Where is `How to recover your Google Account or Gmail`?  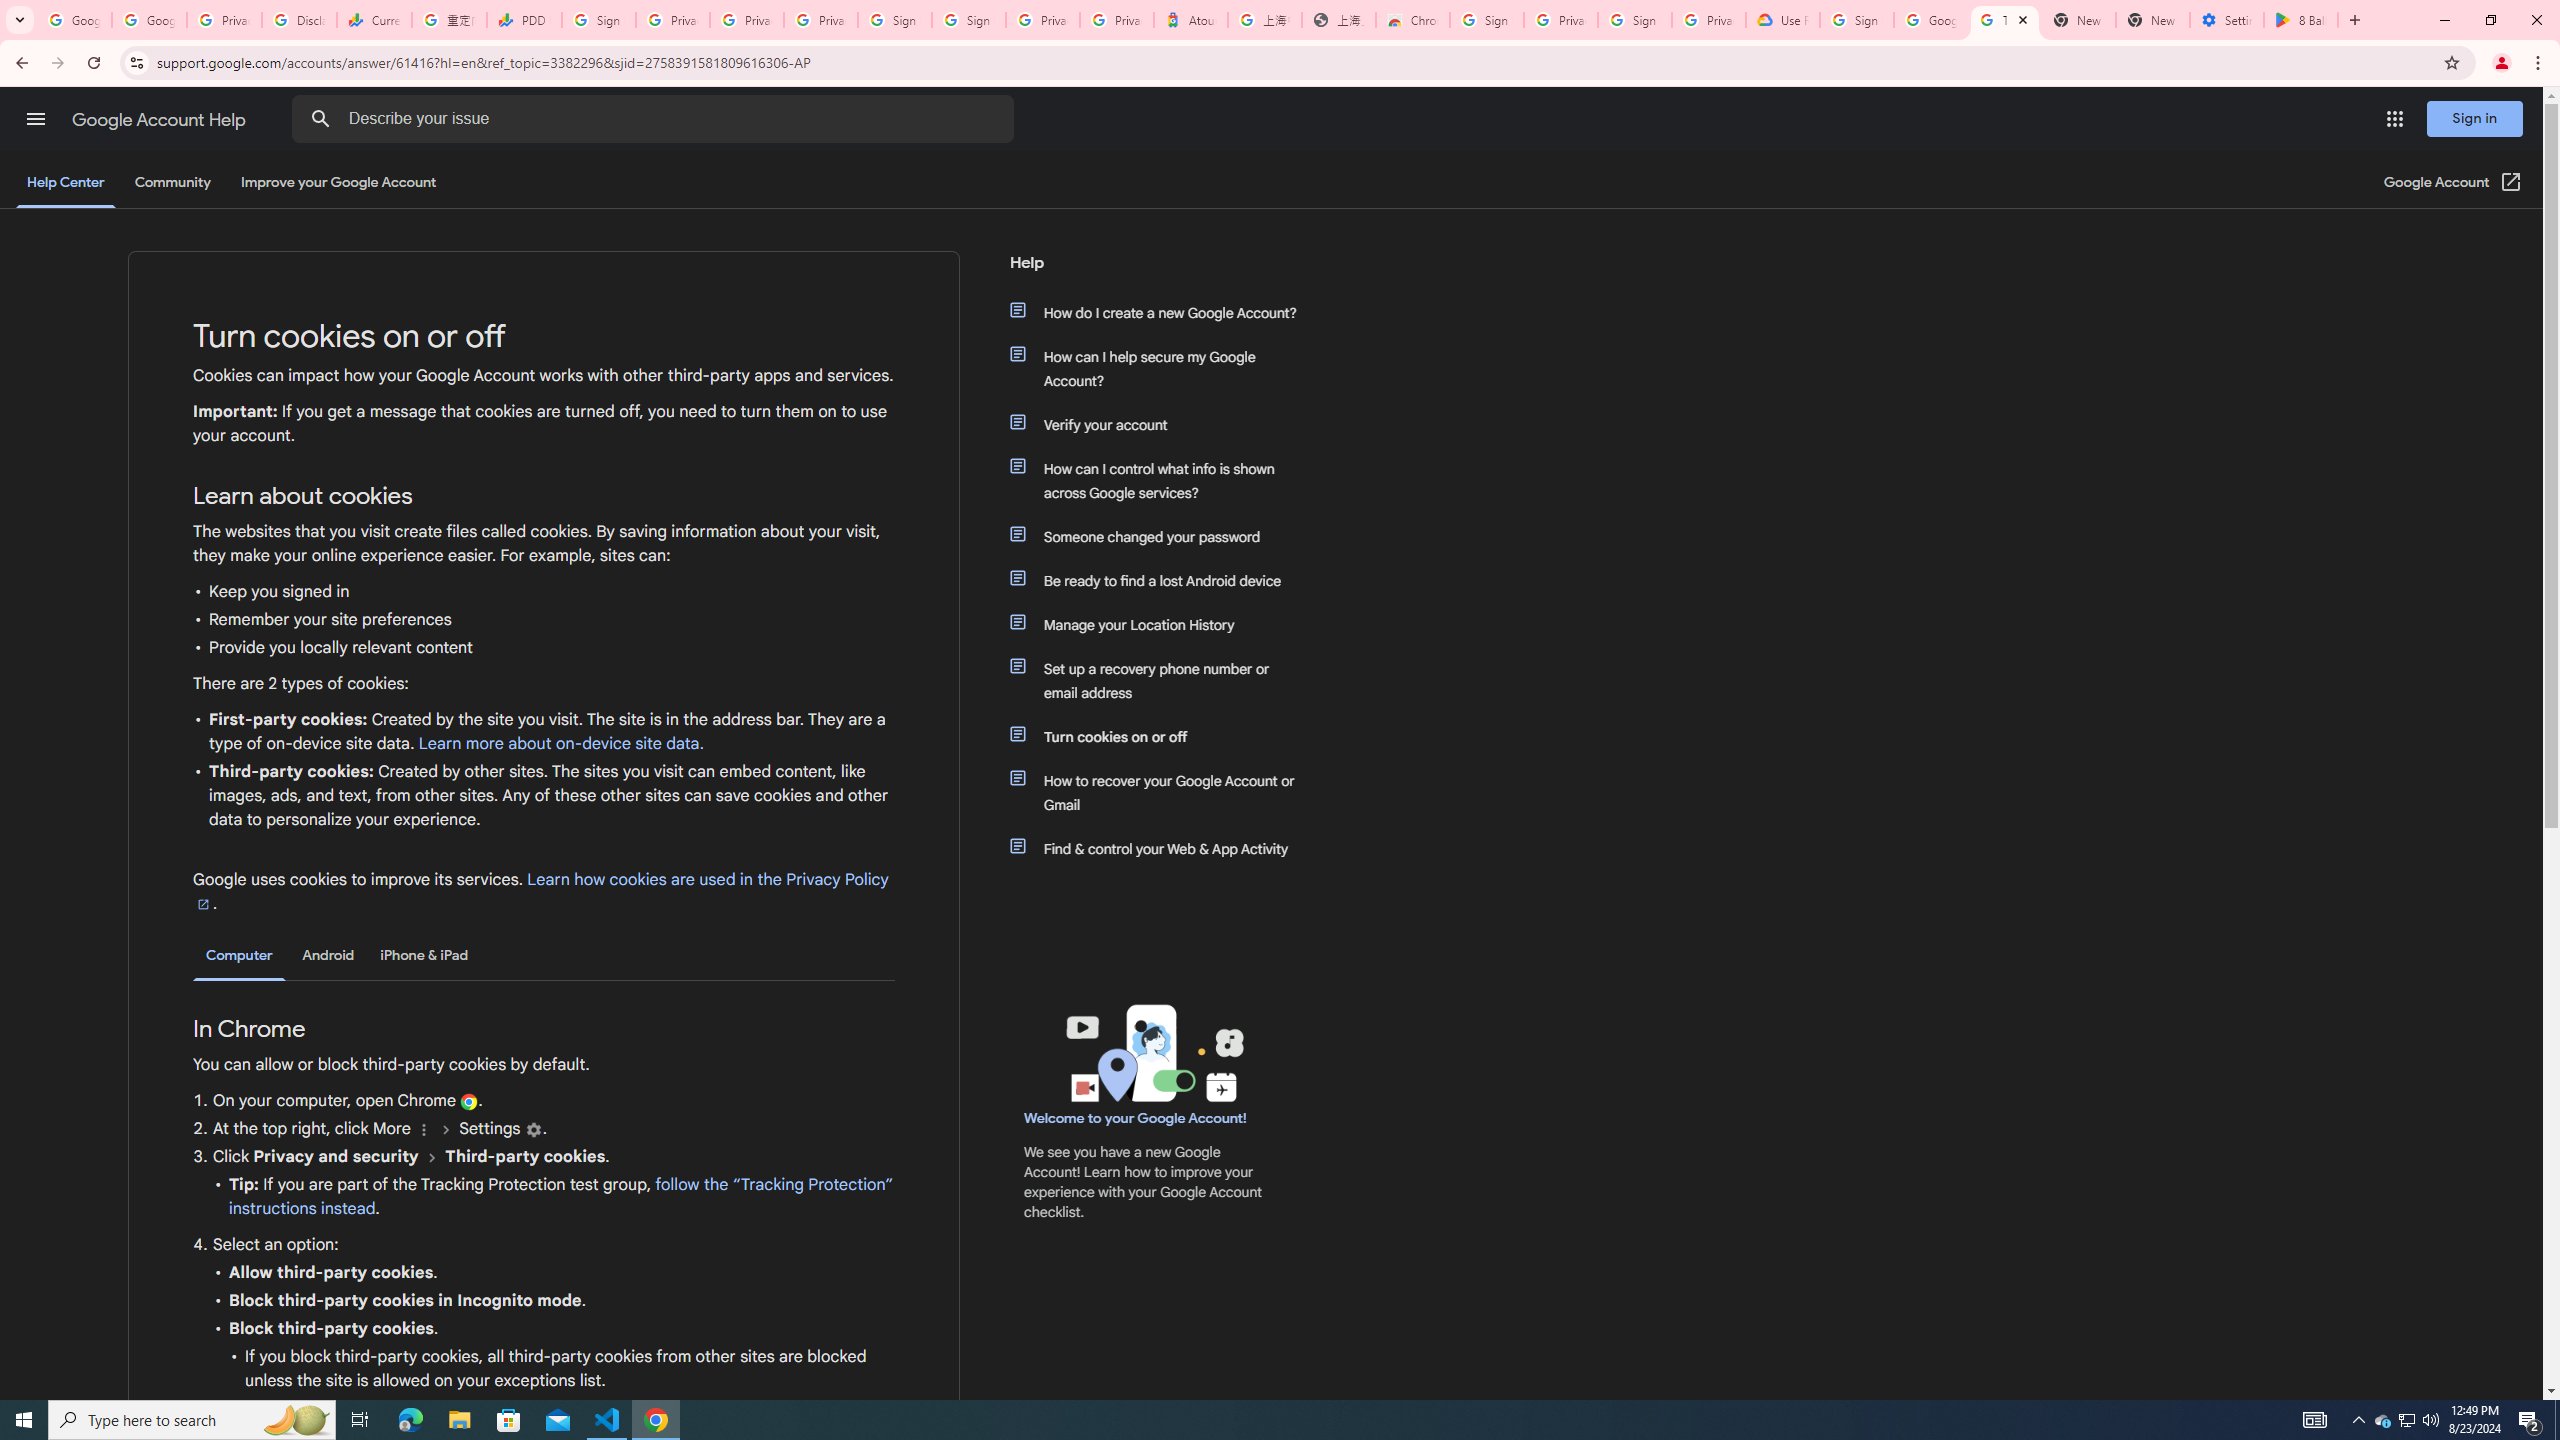 How to recover your Google Account or Gmail is located at coordinates (1163, 792).